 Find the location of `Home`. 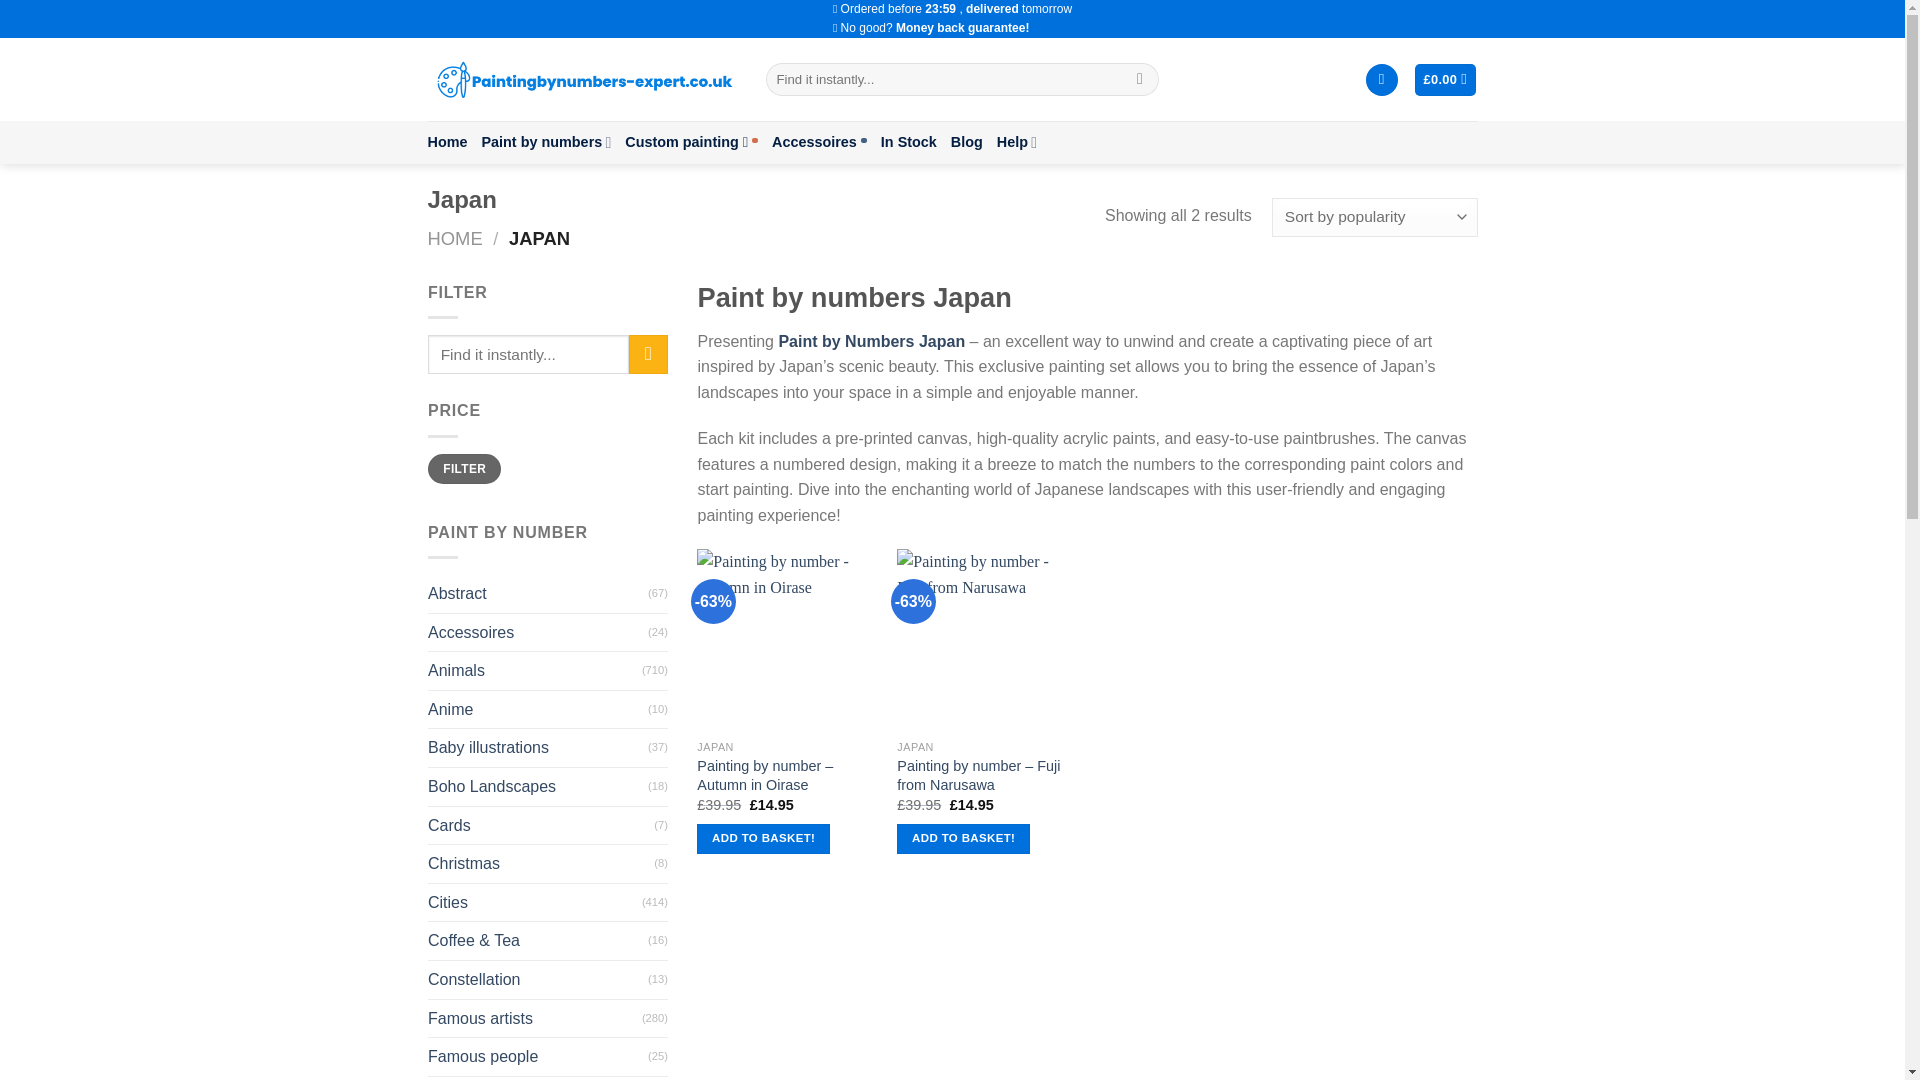

Home is located at coordinates (448, 142).